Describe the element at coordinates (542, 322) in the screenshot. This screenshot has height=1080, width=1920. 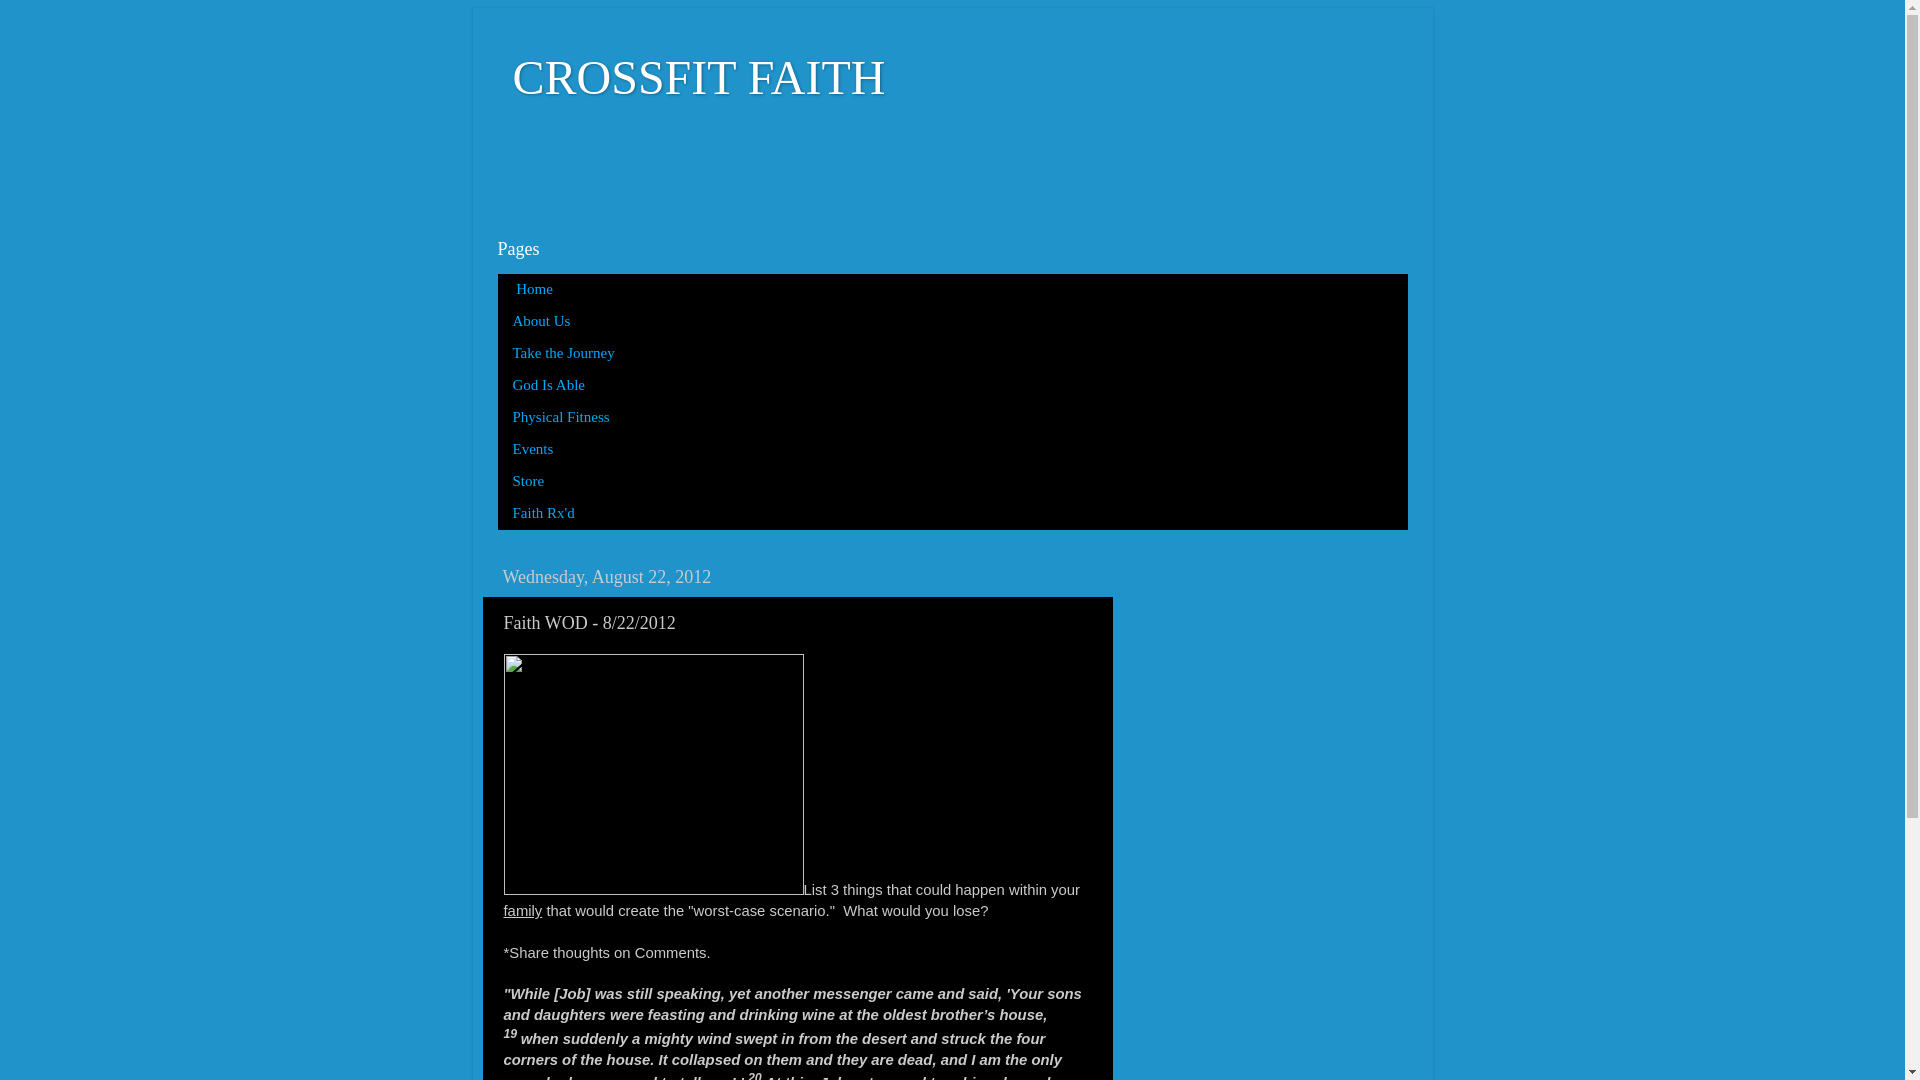
I see `About Us` at that location.